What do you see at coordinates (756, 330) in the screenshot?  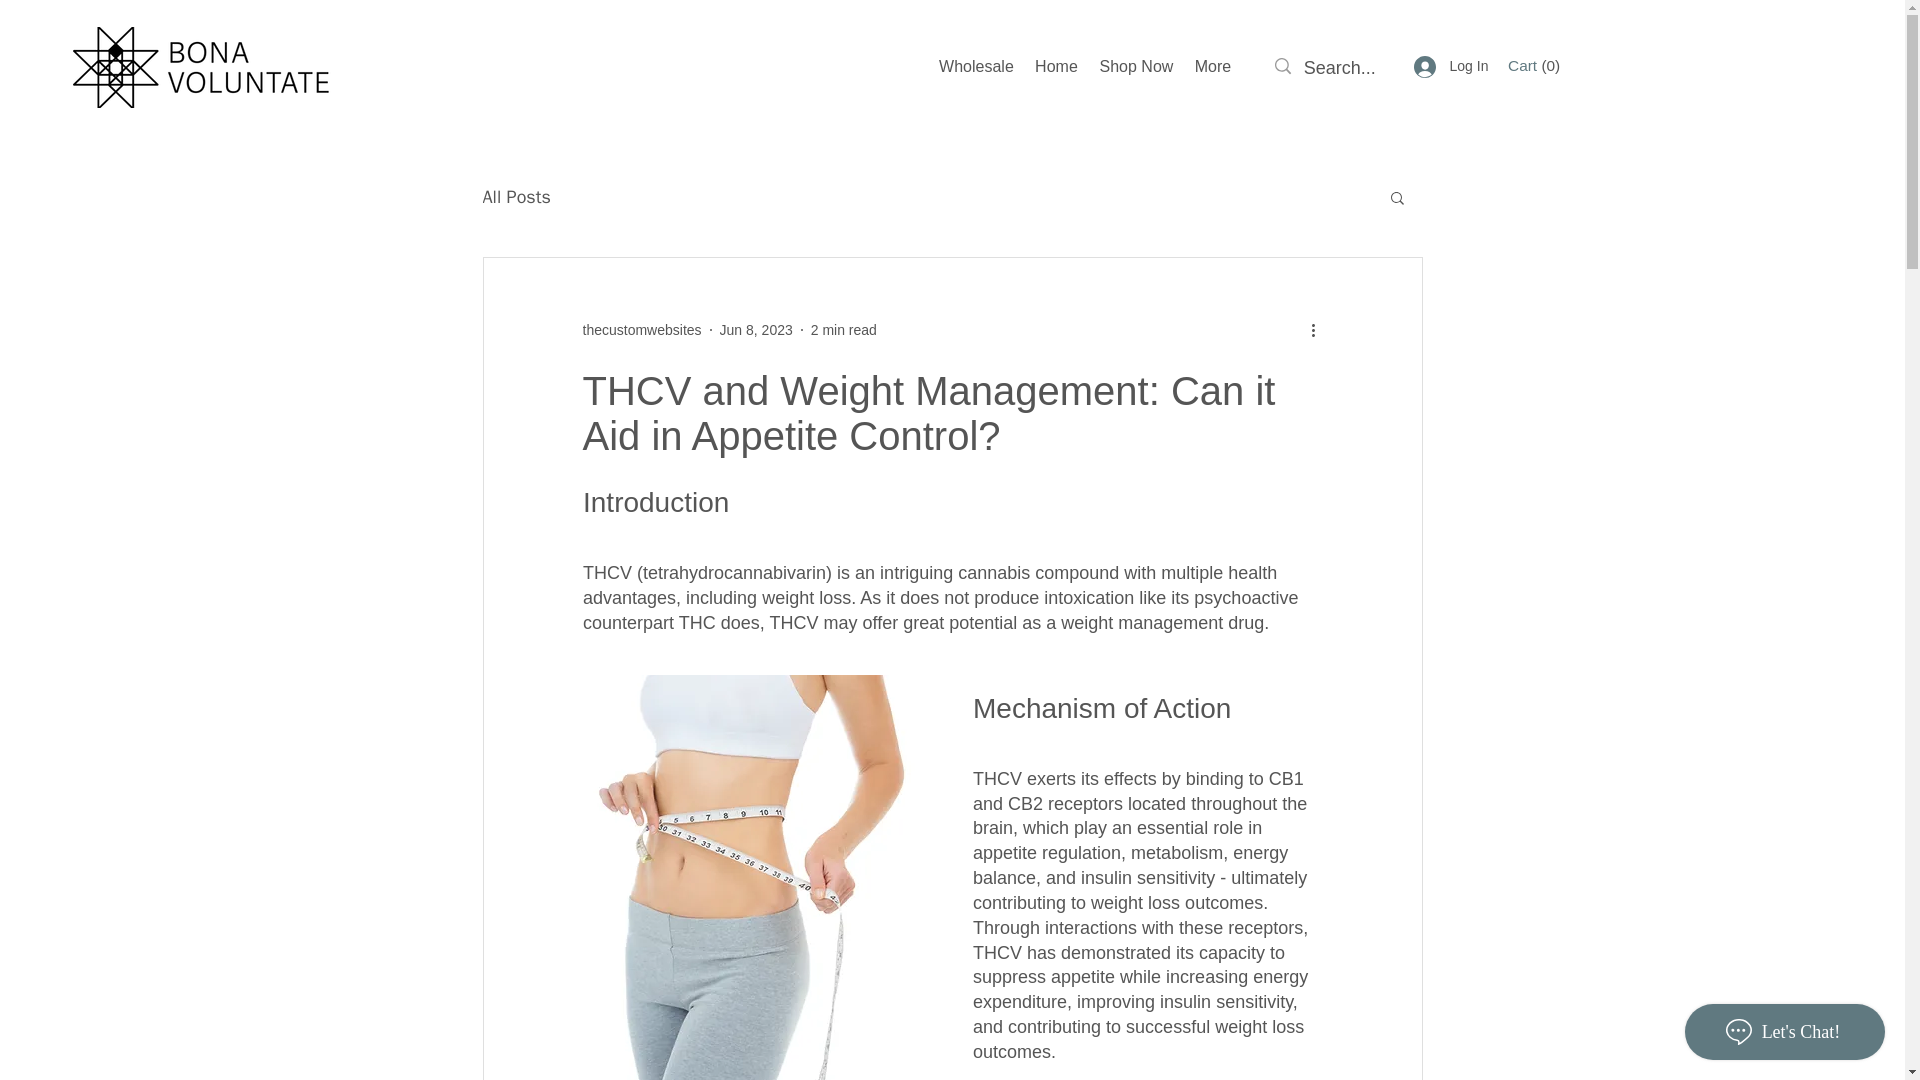 I see `Jun 8, 2023` at bounding box center [756, 330].